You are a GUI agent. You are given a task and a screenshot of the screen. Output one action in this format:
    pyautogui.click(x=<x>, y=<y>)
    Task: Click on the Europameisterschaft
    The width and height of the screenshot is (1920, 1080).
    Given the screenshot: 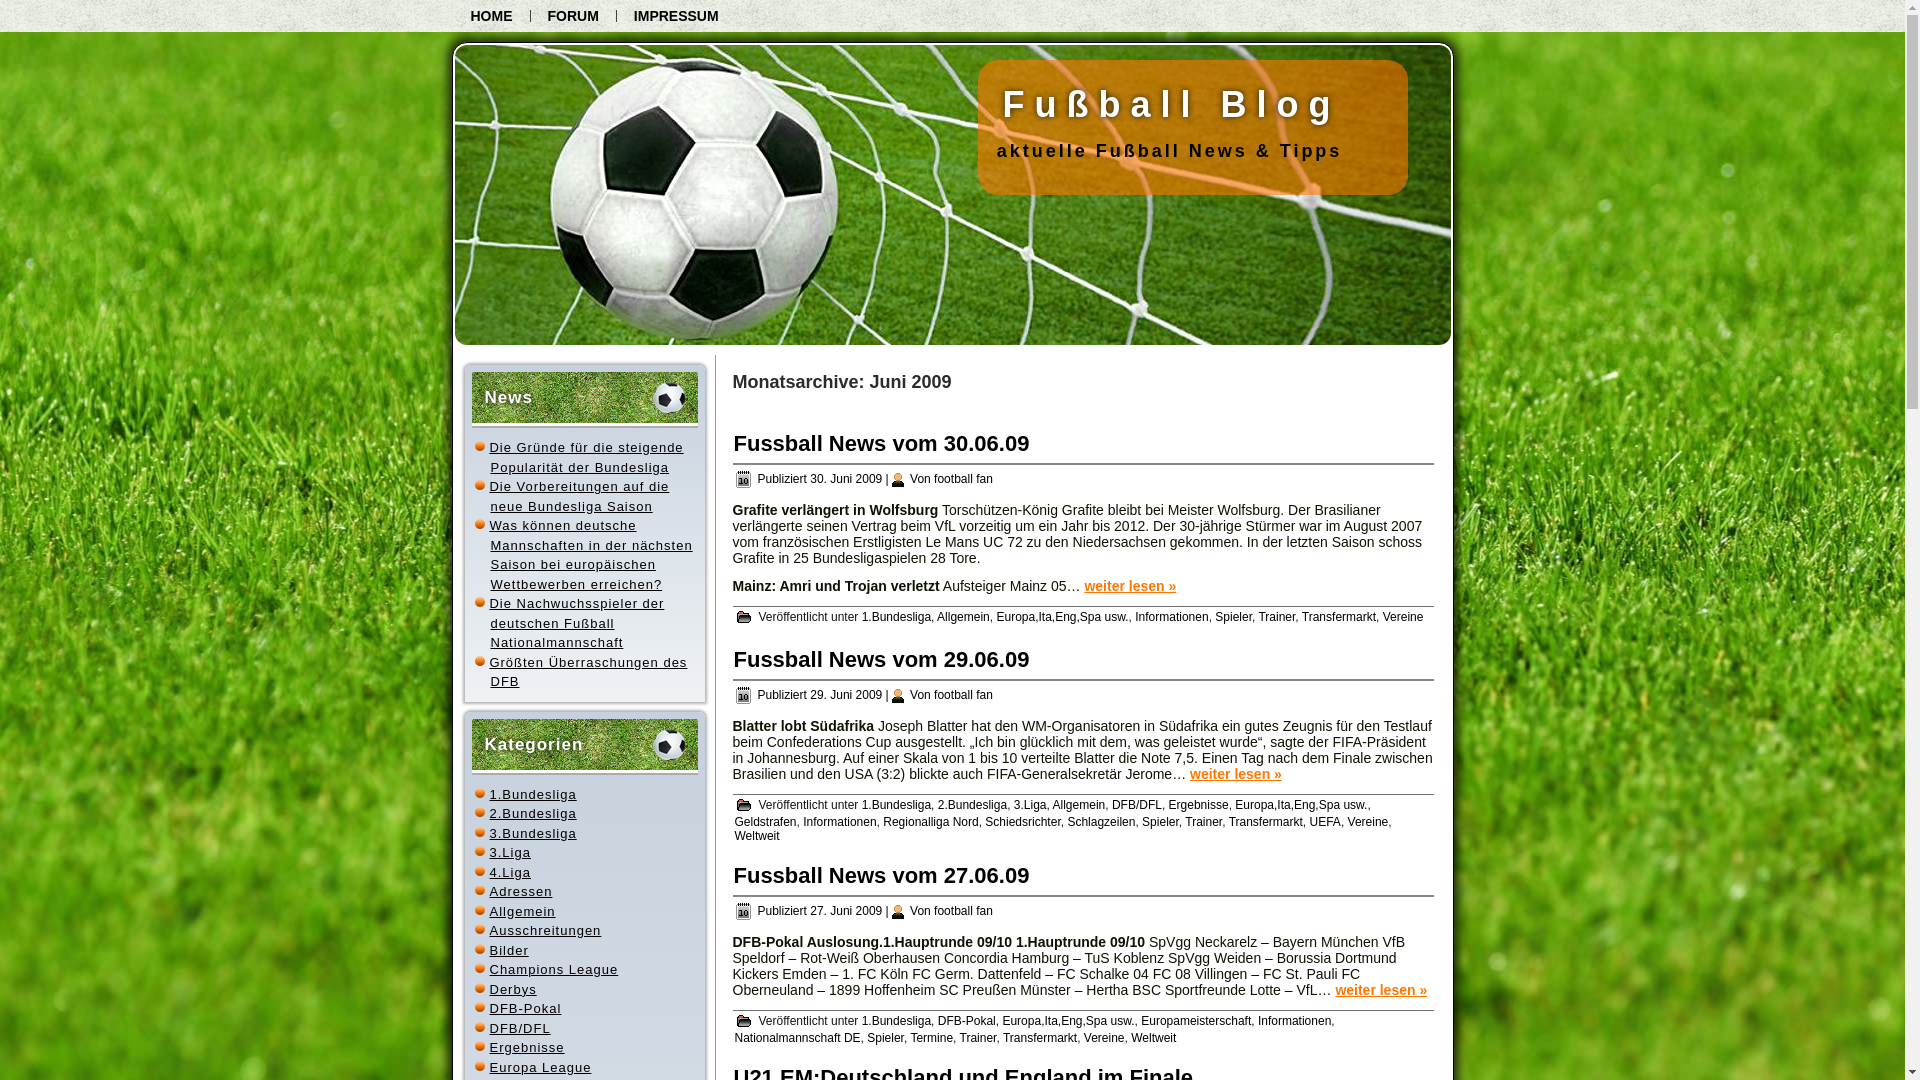 What is the action you would take?
    pyautogui.click(x=1196, y=1021)
    